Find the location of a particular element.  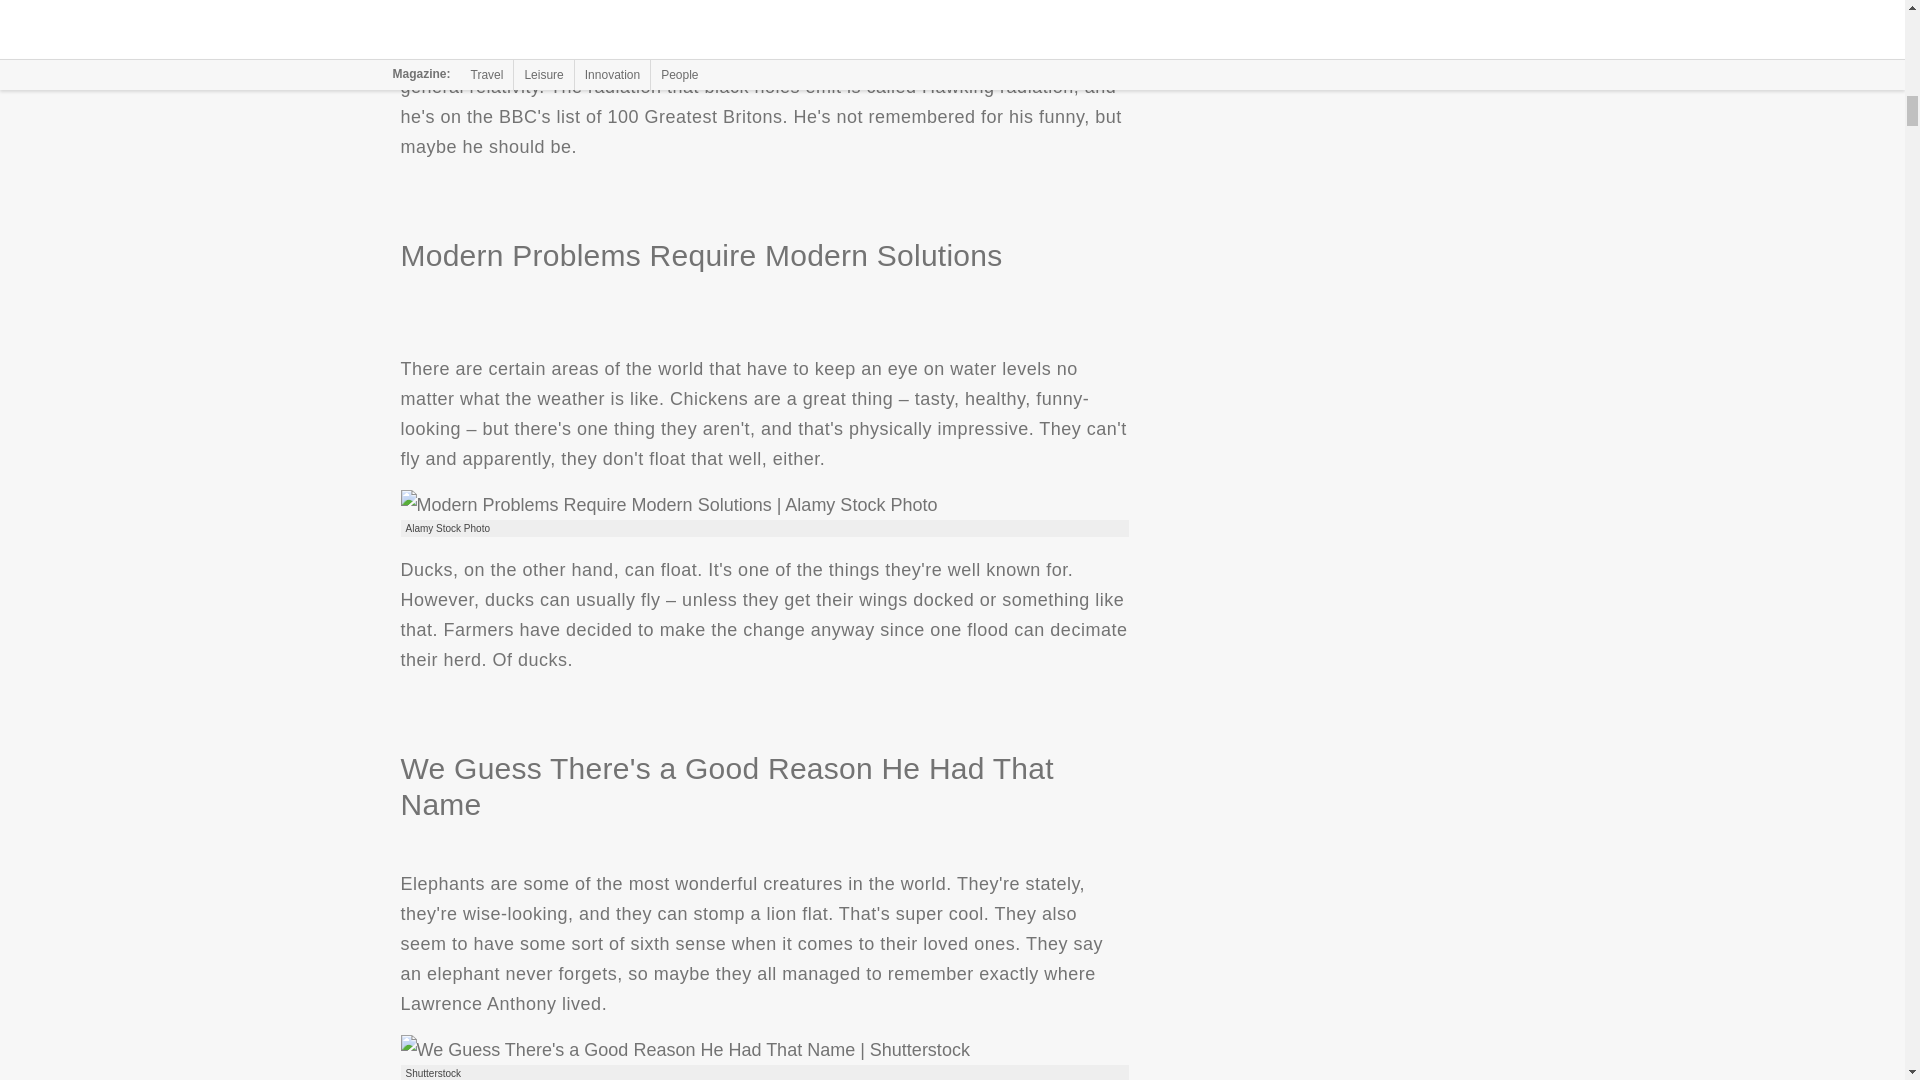

Ha. Ha. Ha. is located at coordinates (602, 3).